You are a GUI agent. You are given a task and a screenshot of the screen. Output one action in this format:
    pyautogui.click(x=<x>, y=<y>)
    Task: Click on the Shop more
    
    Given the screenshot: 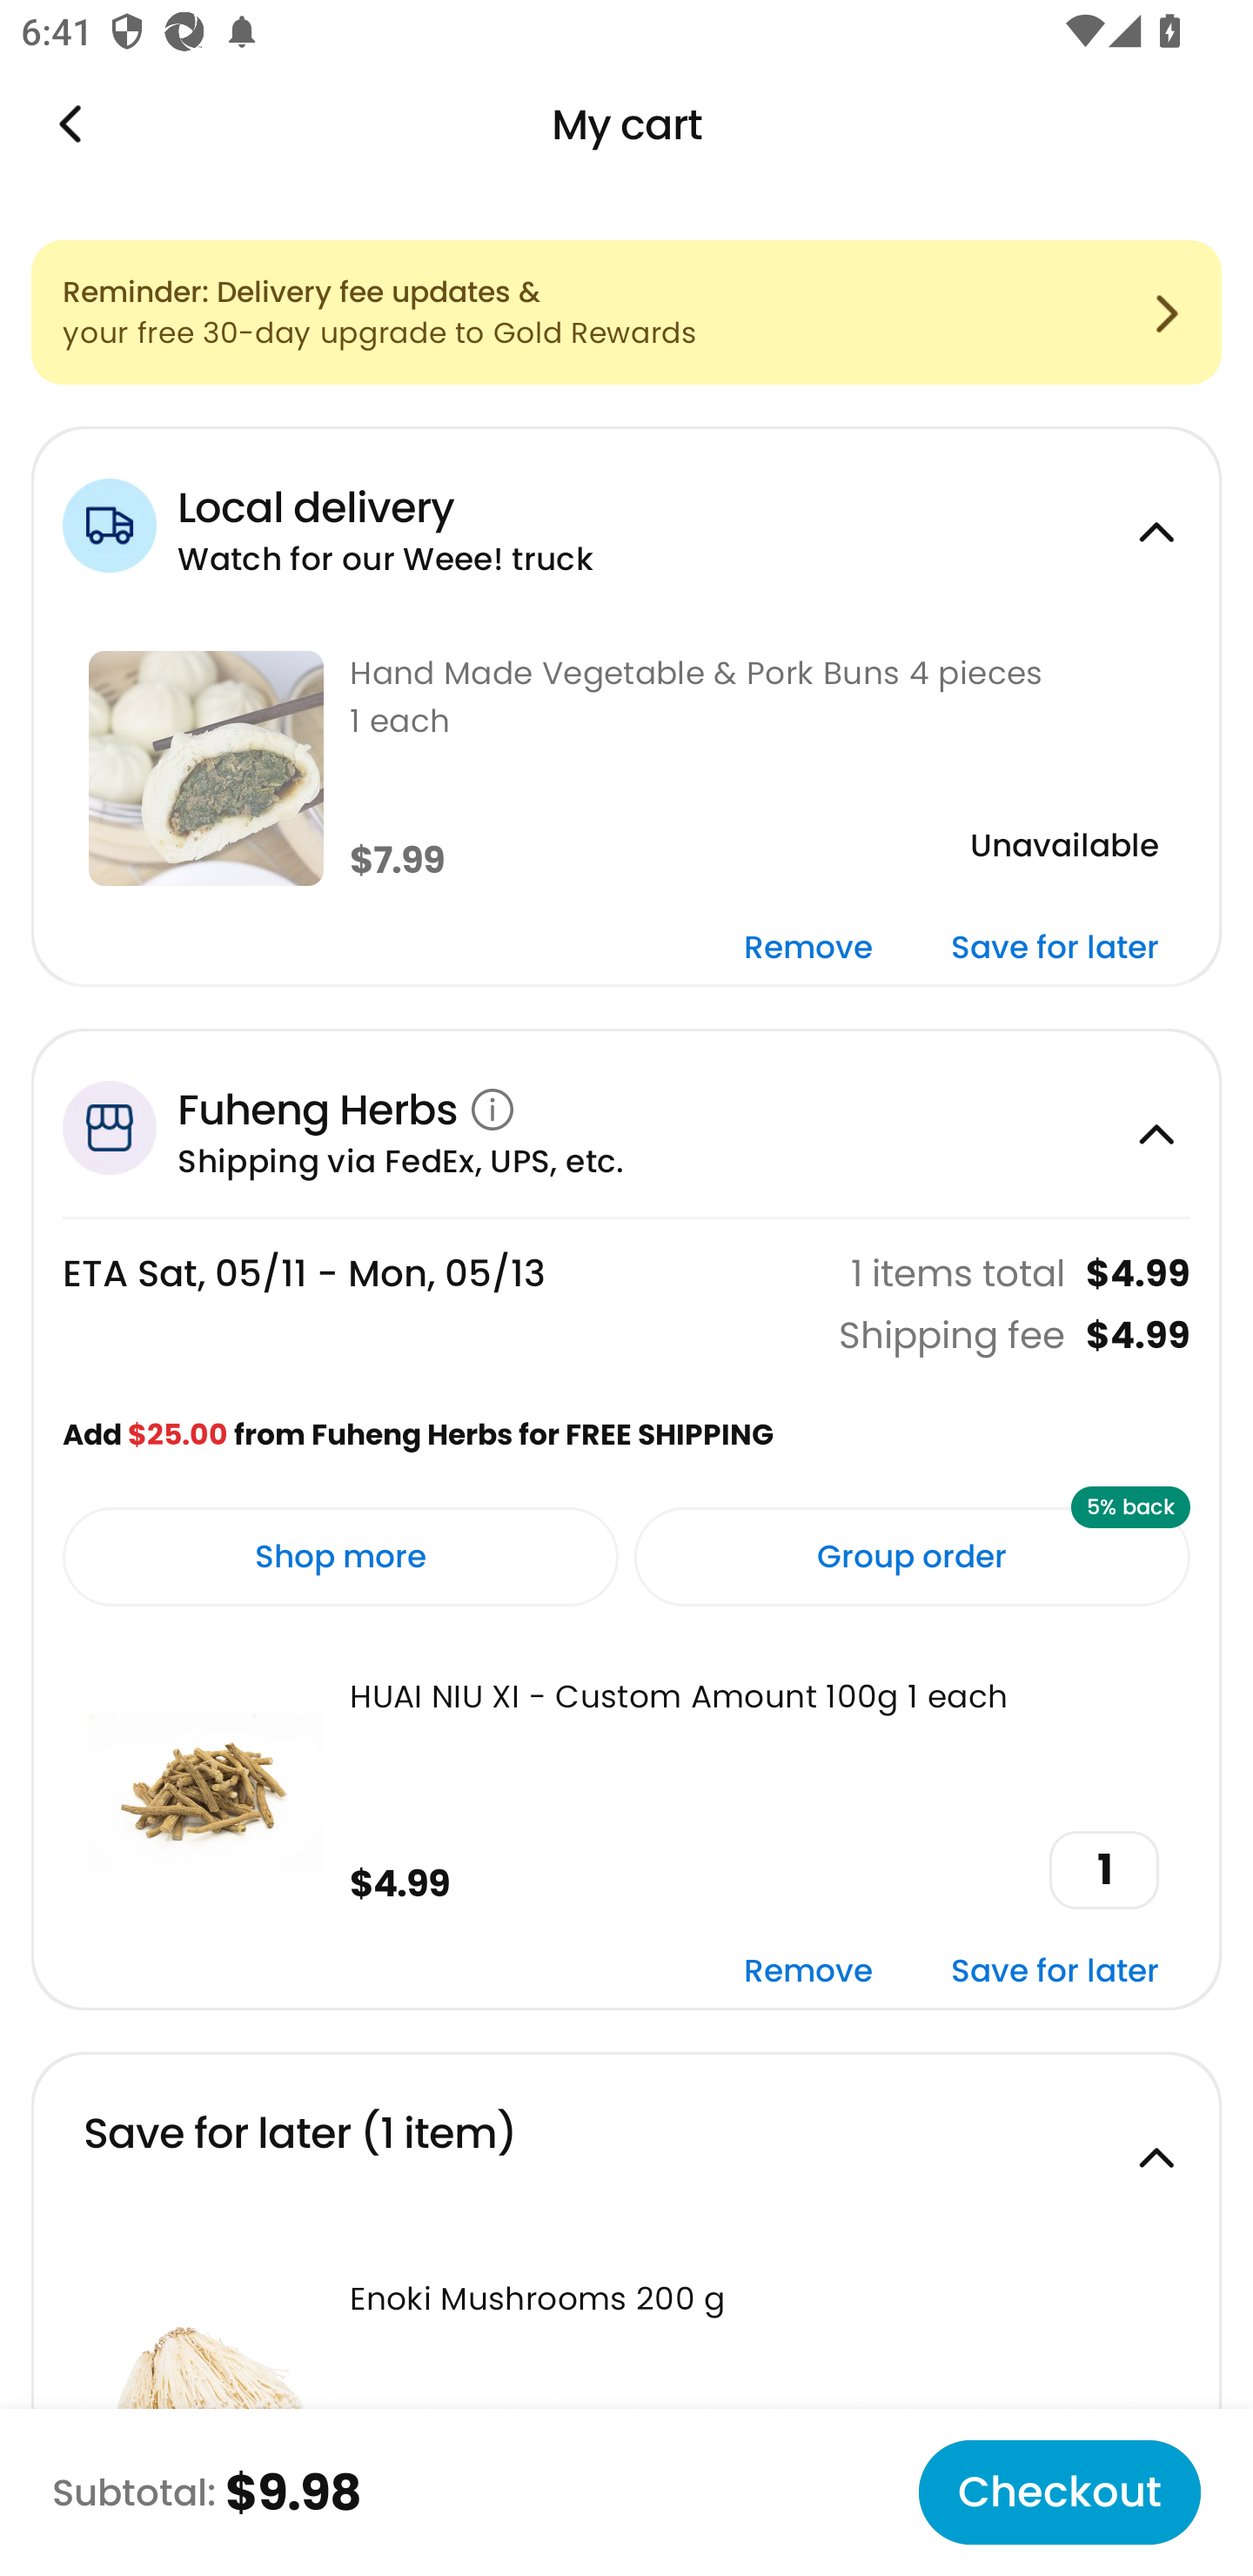 What is the action you would take?
    pyautogui.click(x=341, y=1557)
    